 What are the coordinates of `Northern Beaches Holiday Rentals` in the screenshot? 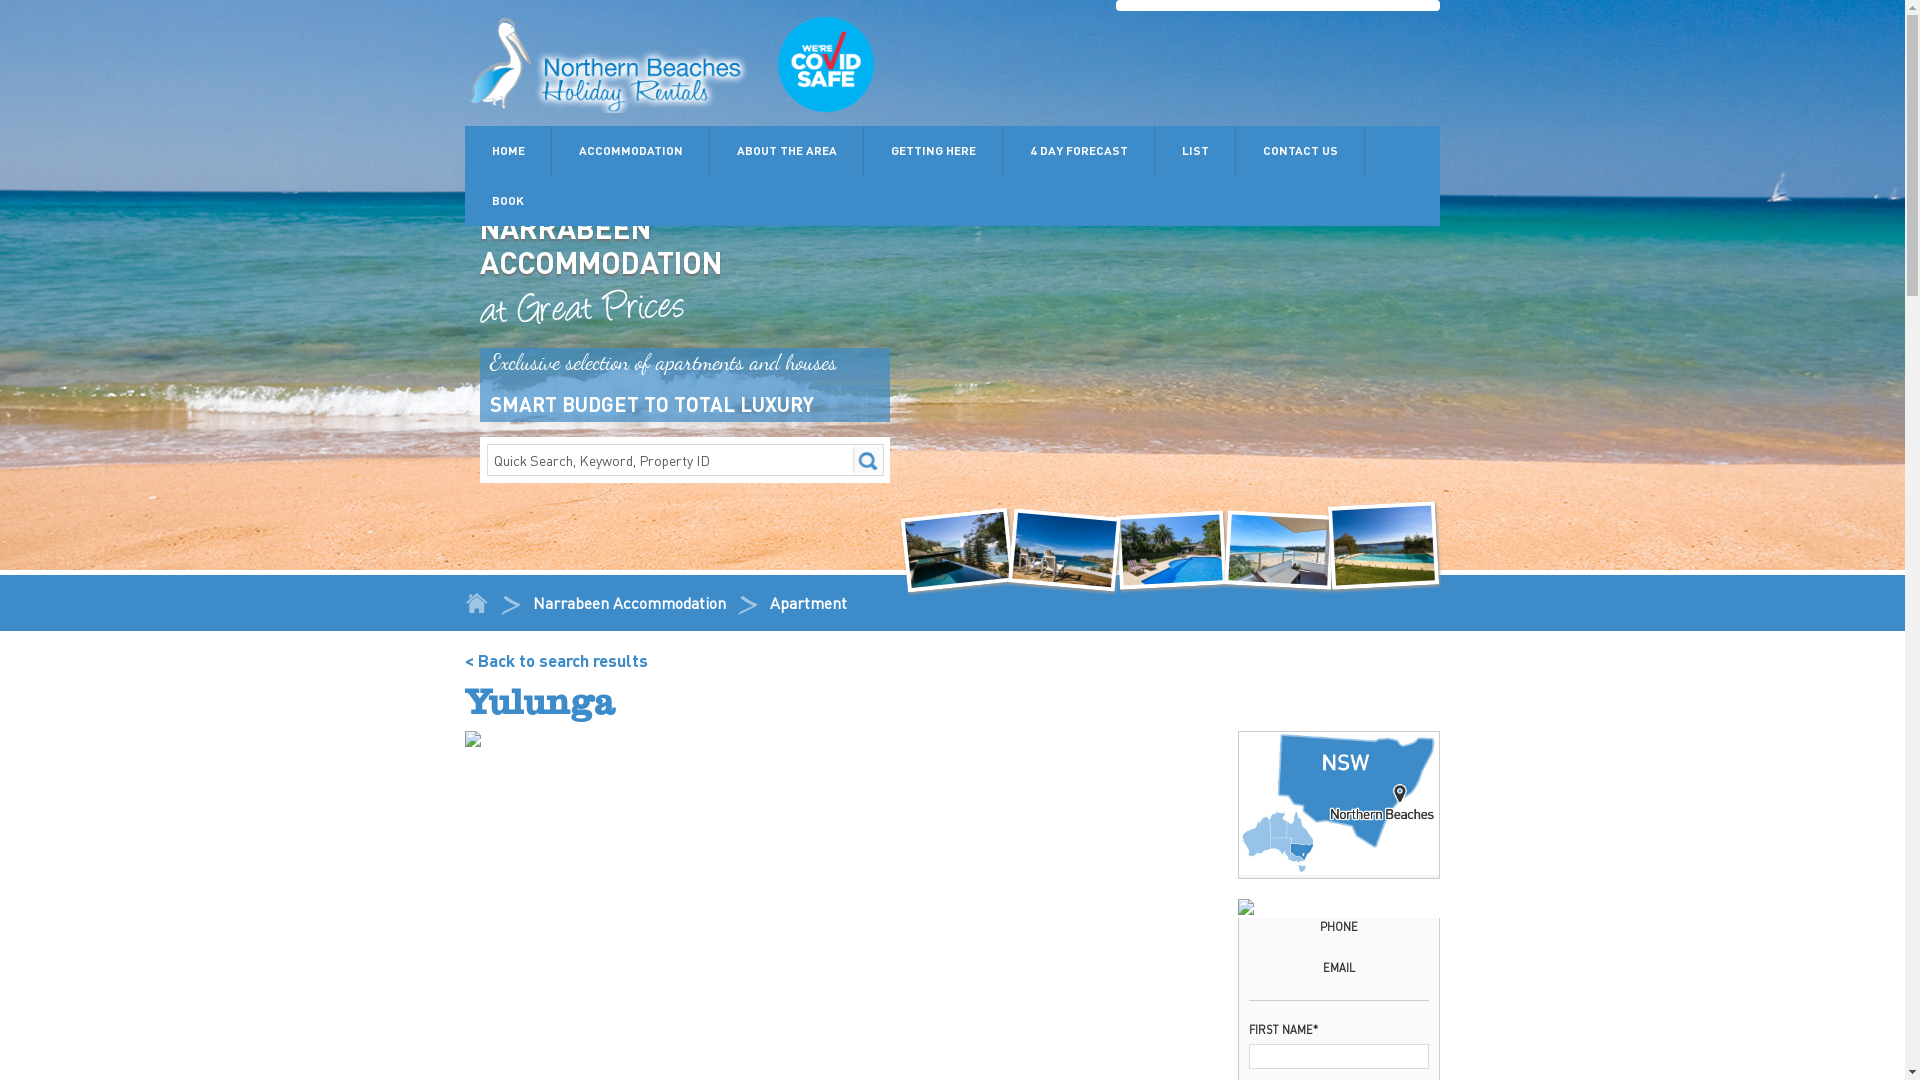 It's located at (1062, 546).